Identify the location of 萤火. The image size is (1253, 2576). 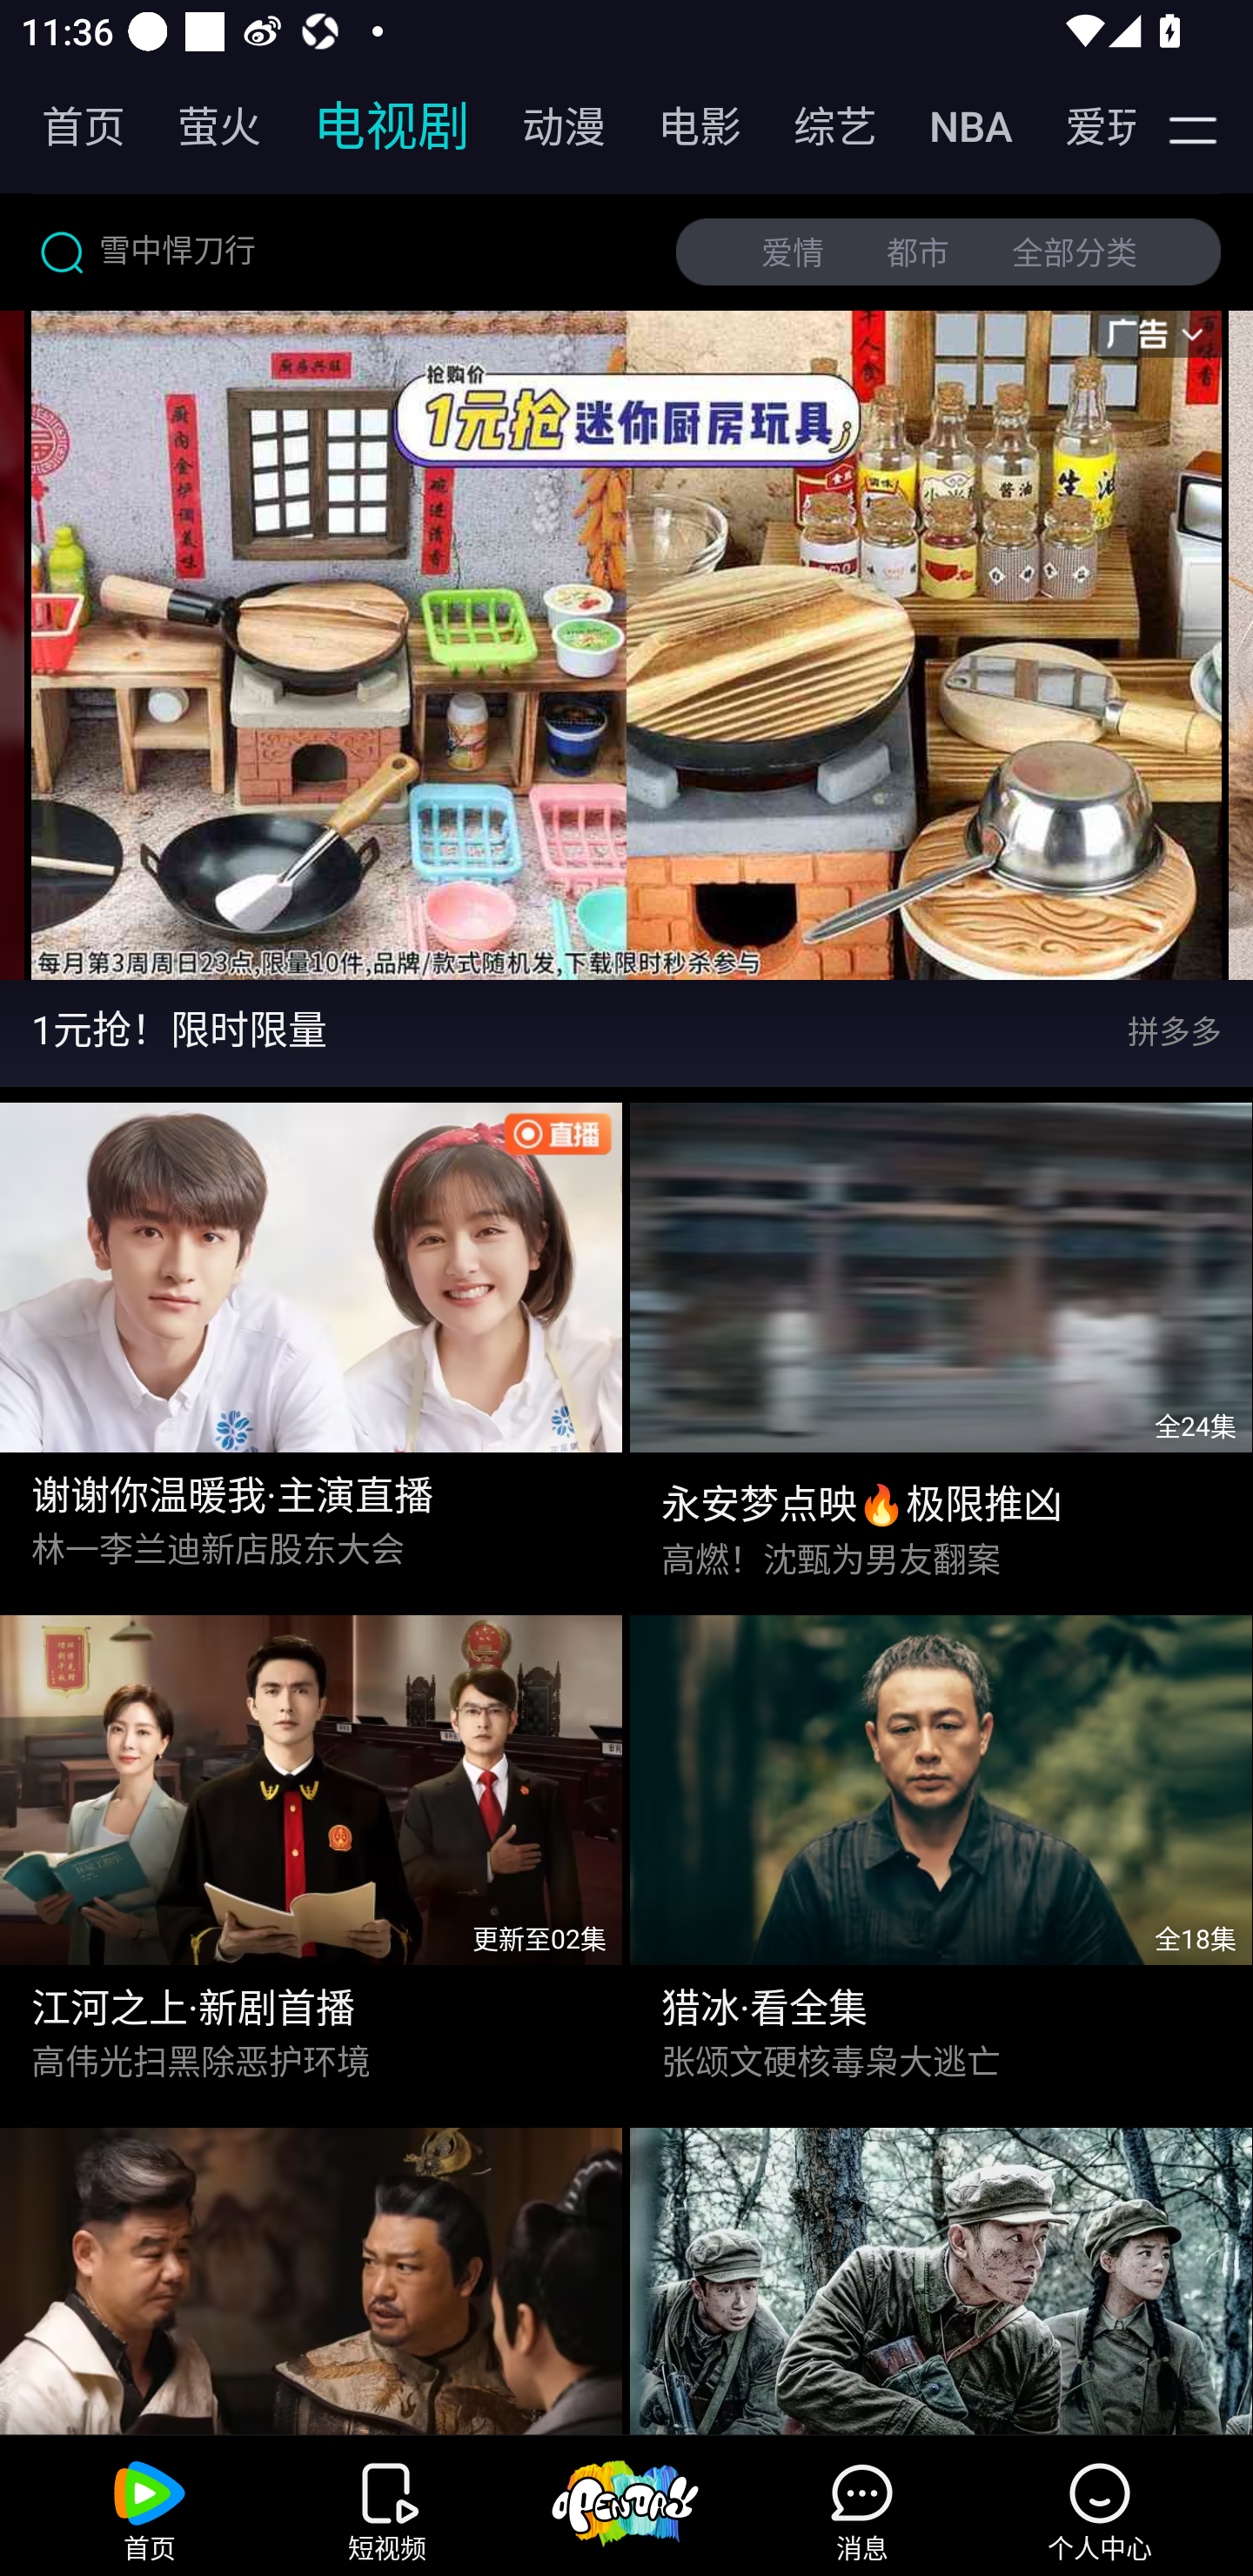
(204, 127).